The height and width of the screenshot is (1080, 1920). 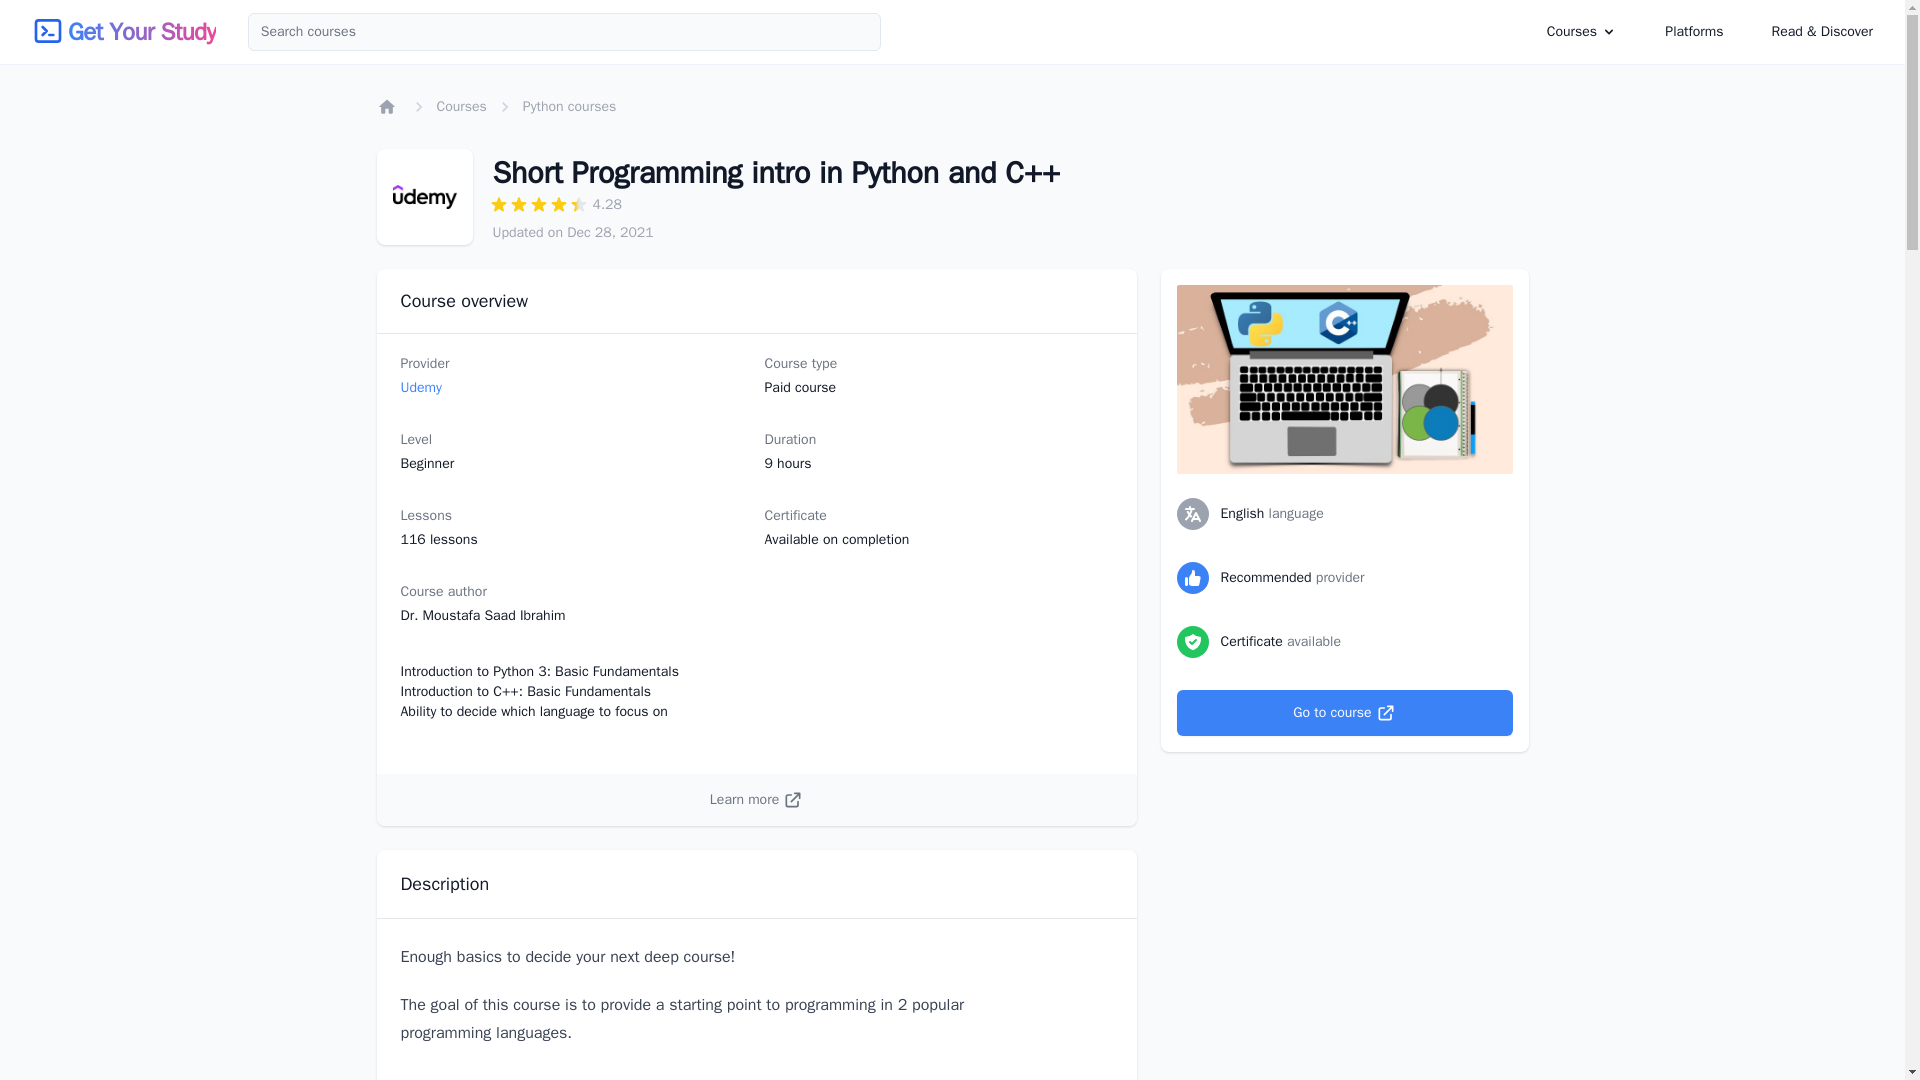 I want to click on Get Your Study, so click(x=141, y=32).